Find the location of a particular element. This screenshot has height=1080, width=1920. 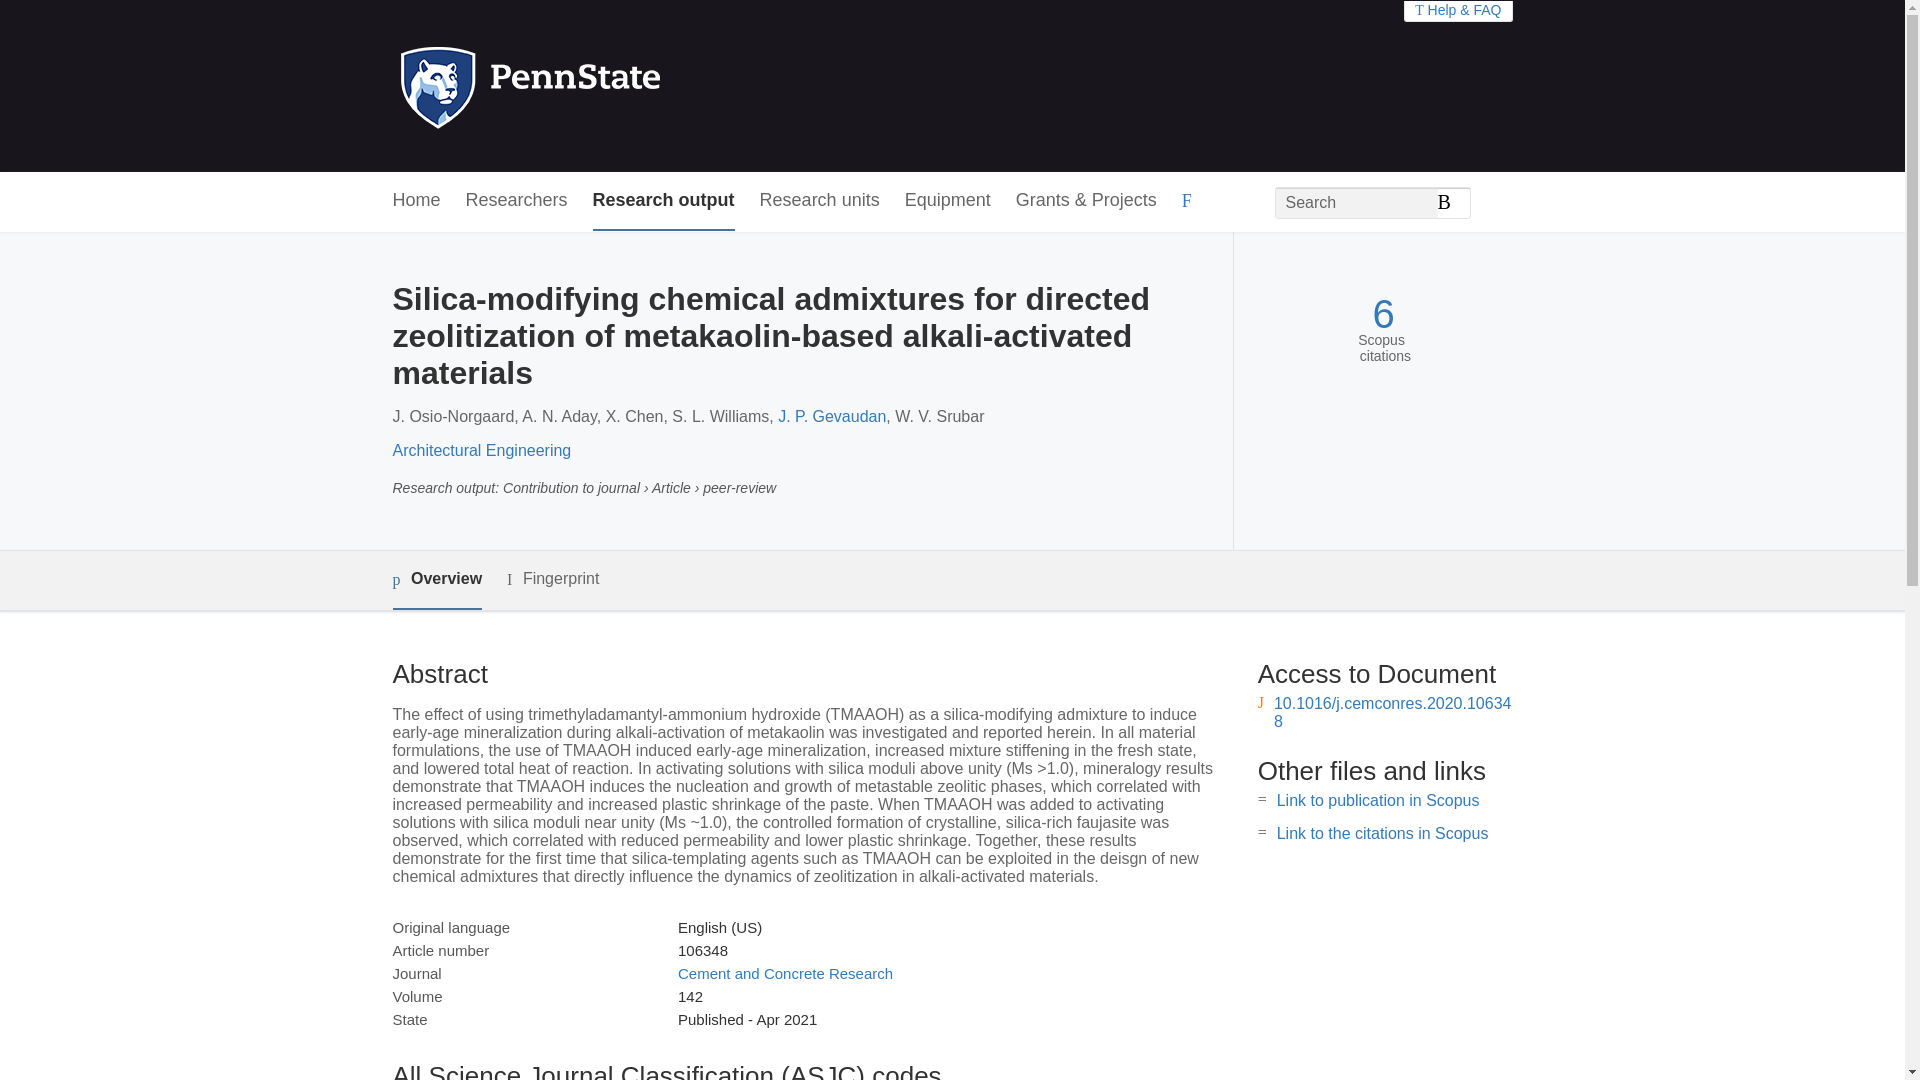

Equipment is located at coordinates (947, 201).